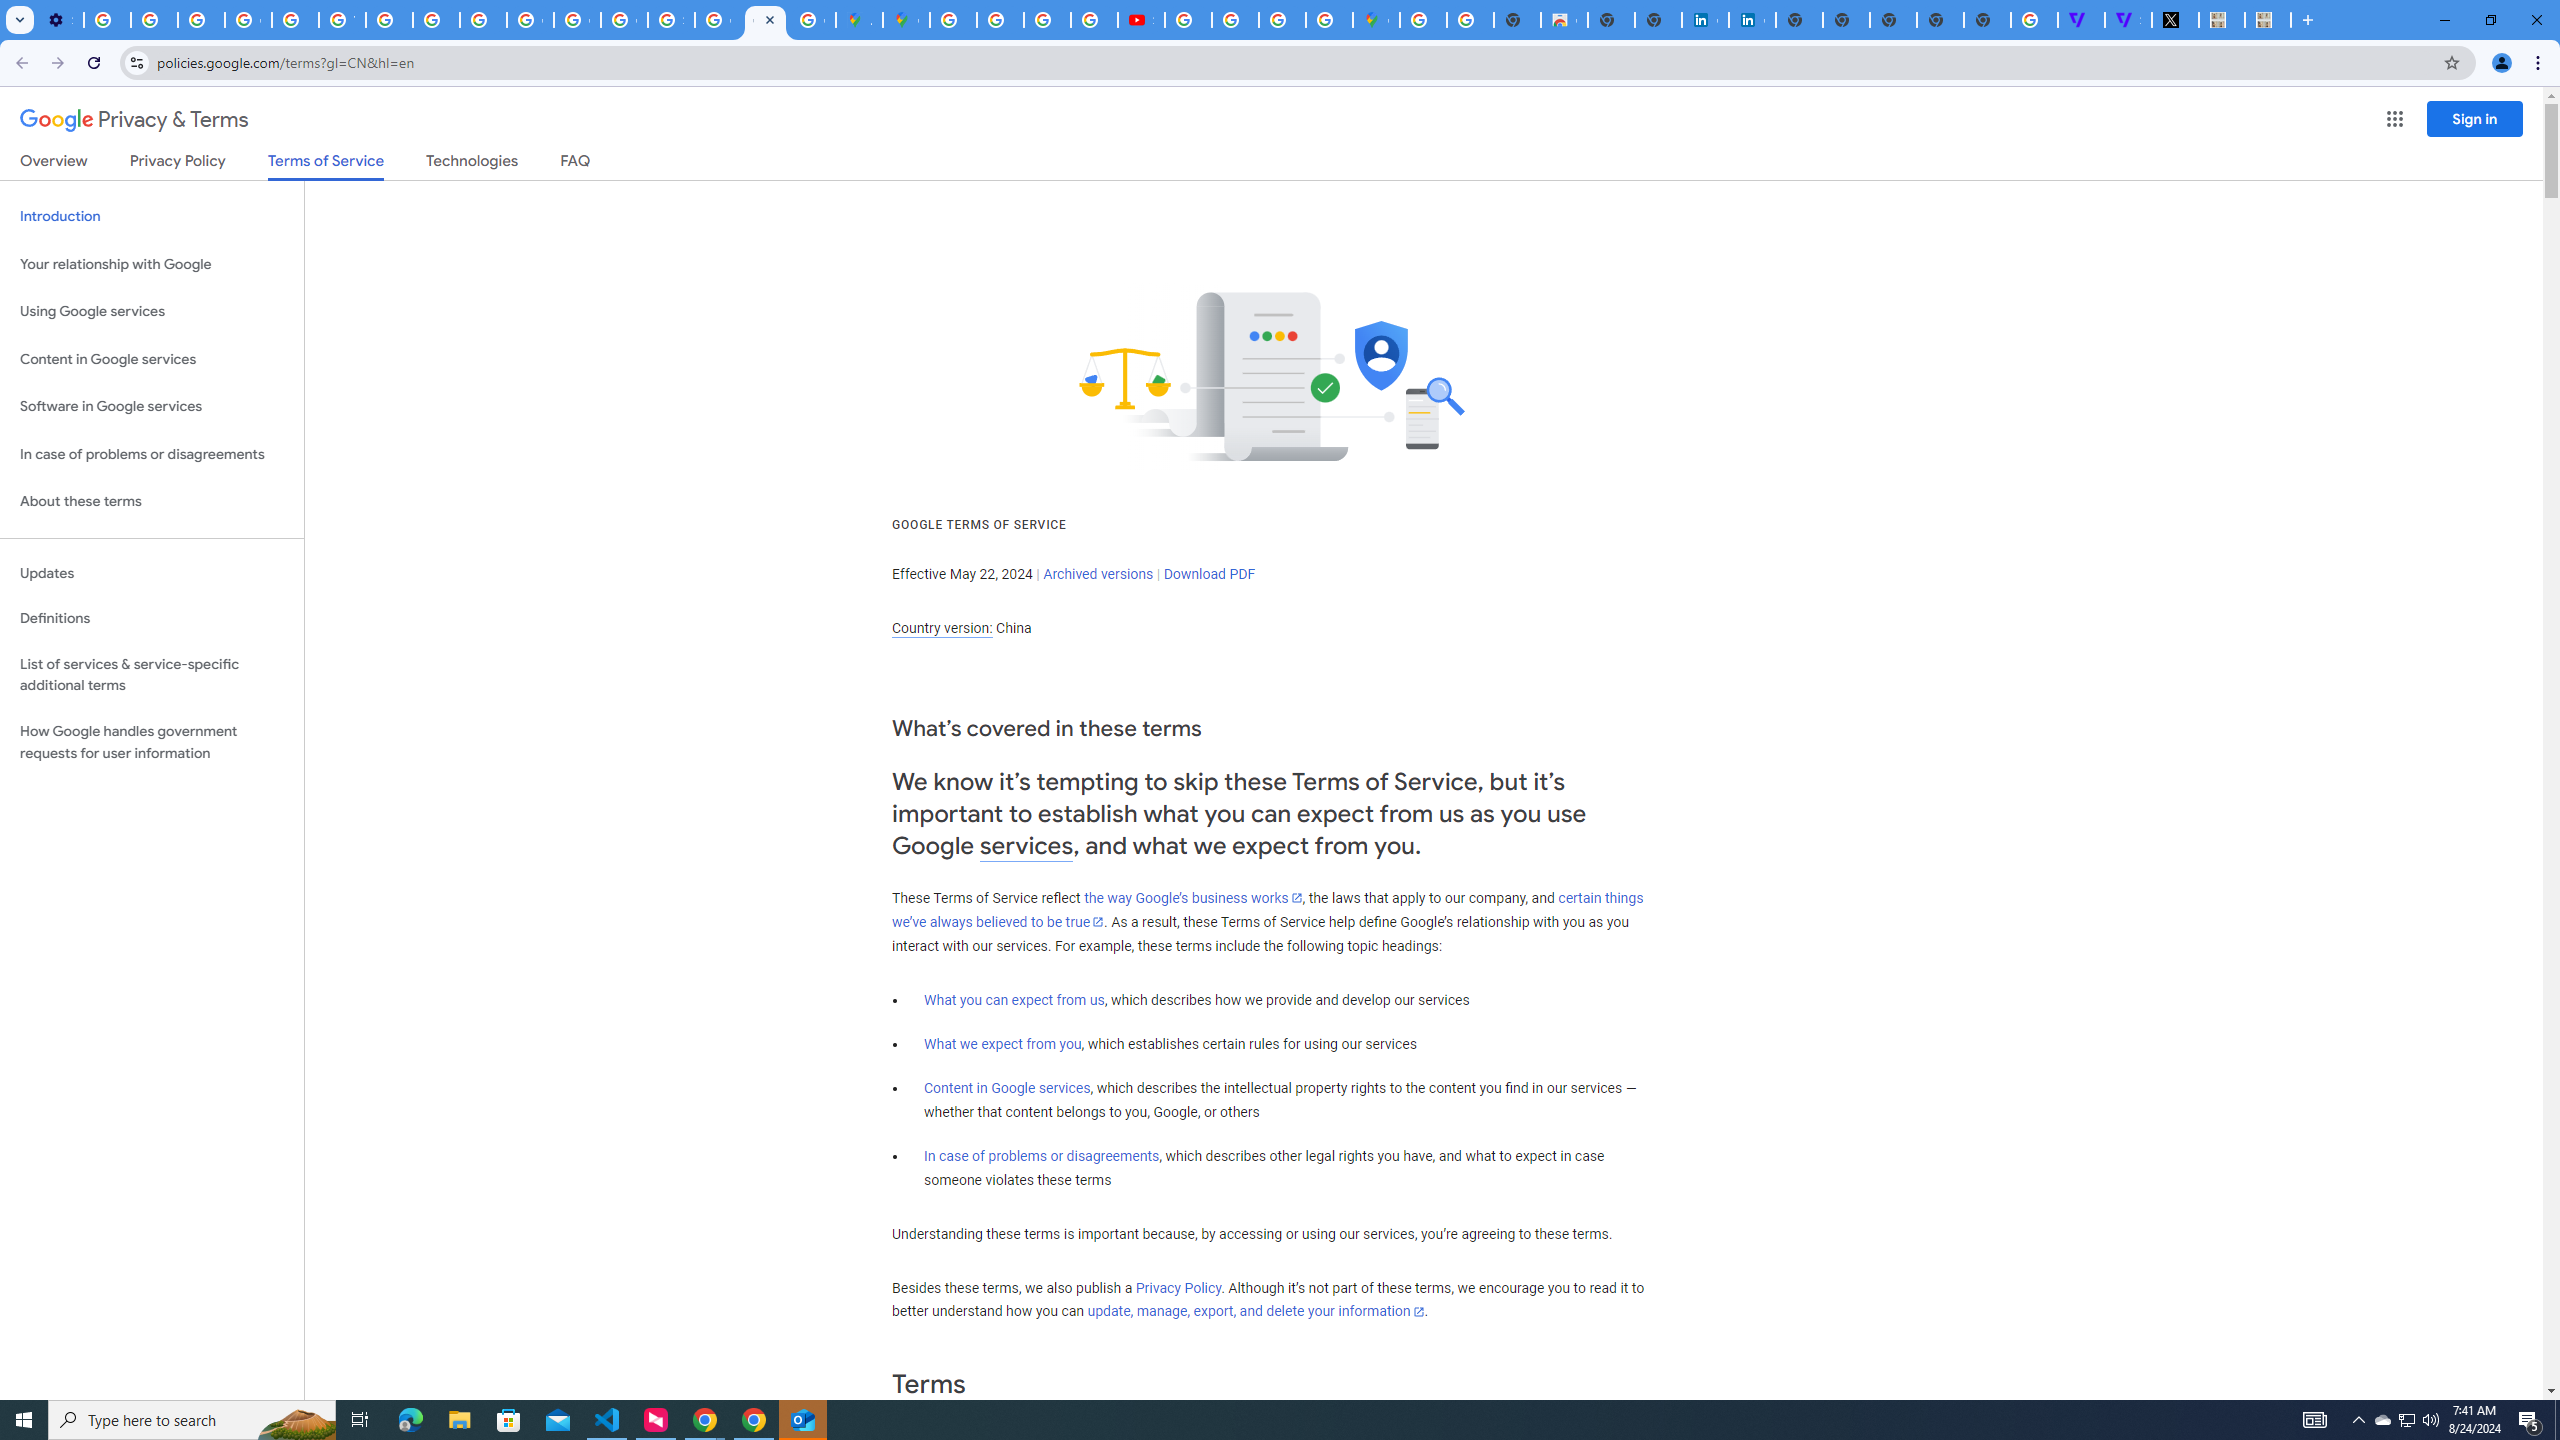 This screenshot has height=1440, width=2560. Describe the element at coordinates (152, 619) in the screenshot. I see `Definitions` at that location.